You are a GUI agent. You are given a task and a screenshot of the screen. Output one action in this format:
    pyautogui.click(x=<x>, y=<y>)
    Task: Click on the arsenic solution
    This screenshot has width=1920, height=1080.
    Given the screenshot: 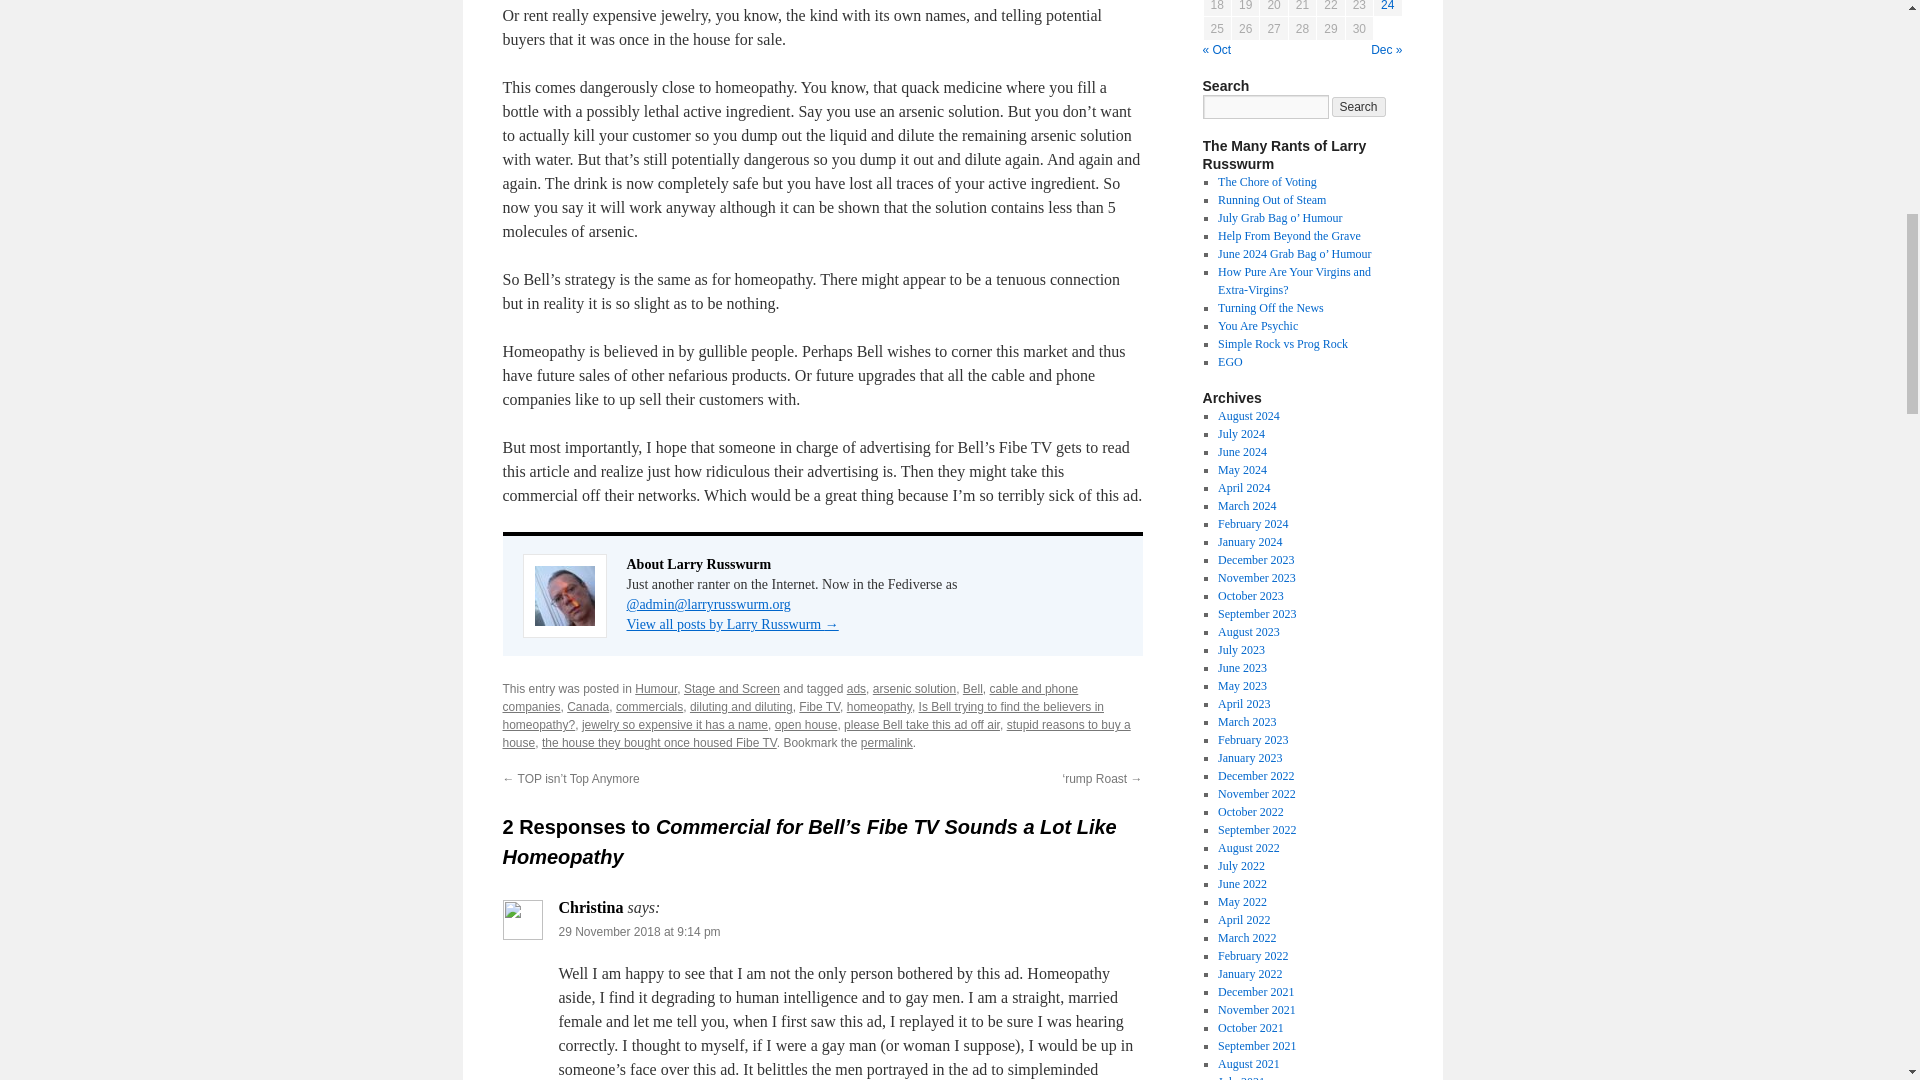 What is the action you would take?
    pyautogui.click(x=914, y=688)
    